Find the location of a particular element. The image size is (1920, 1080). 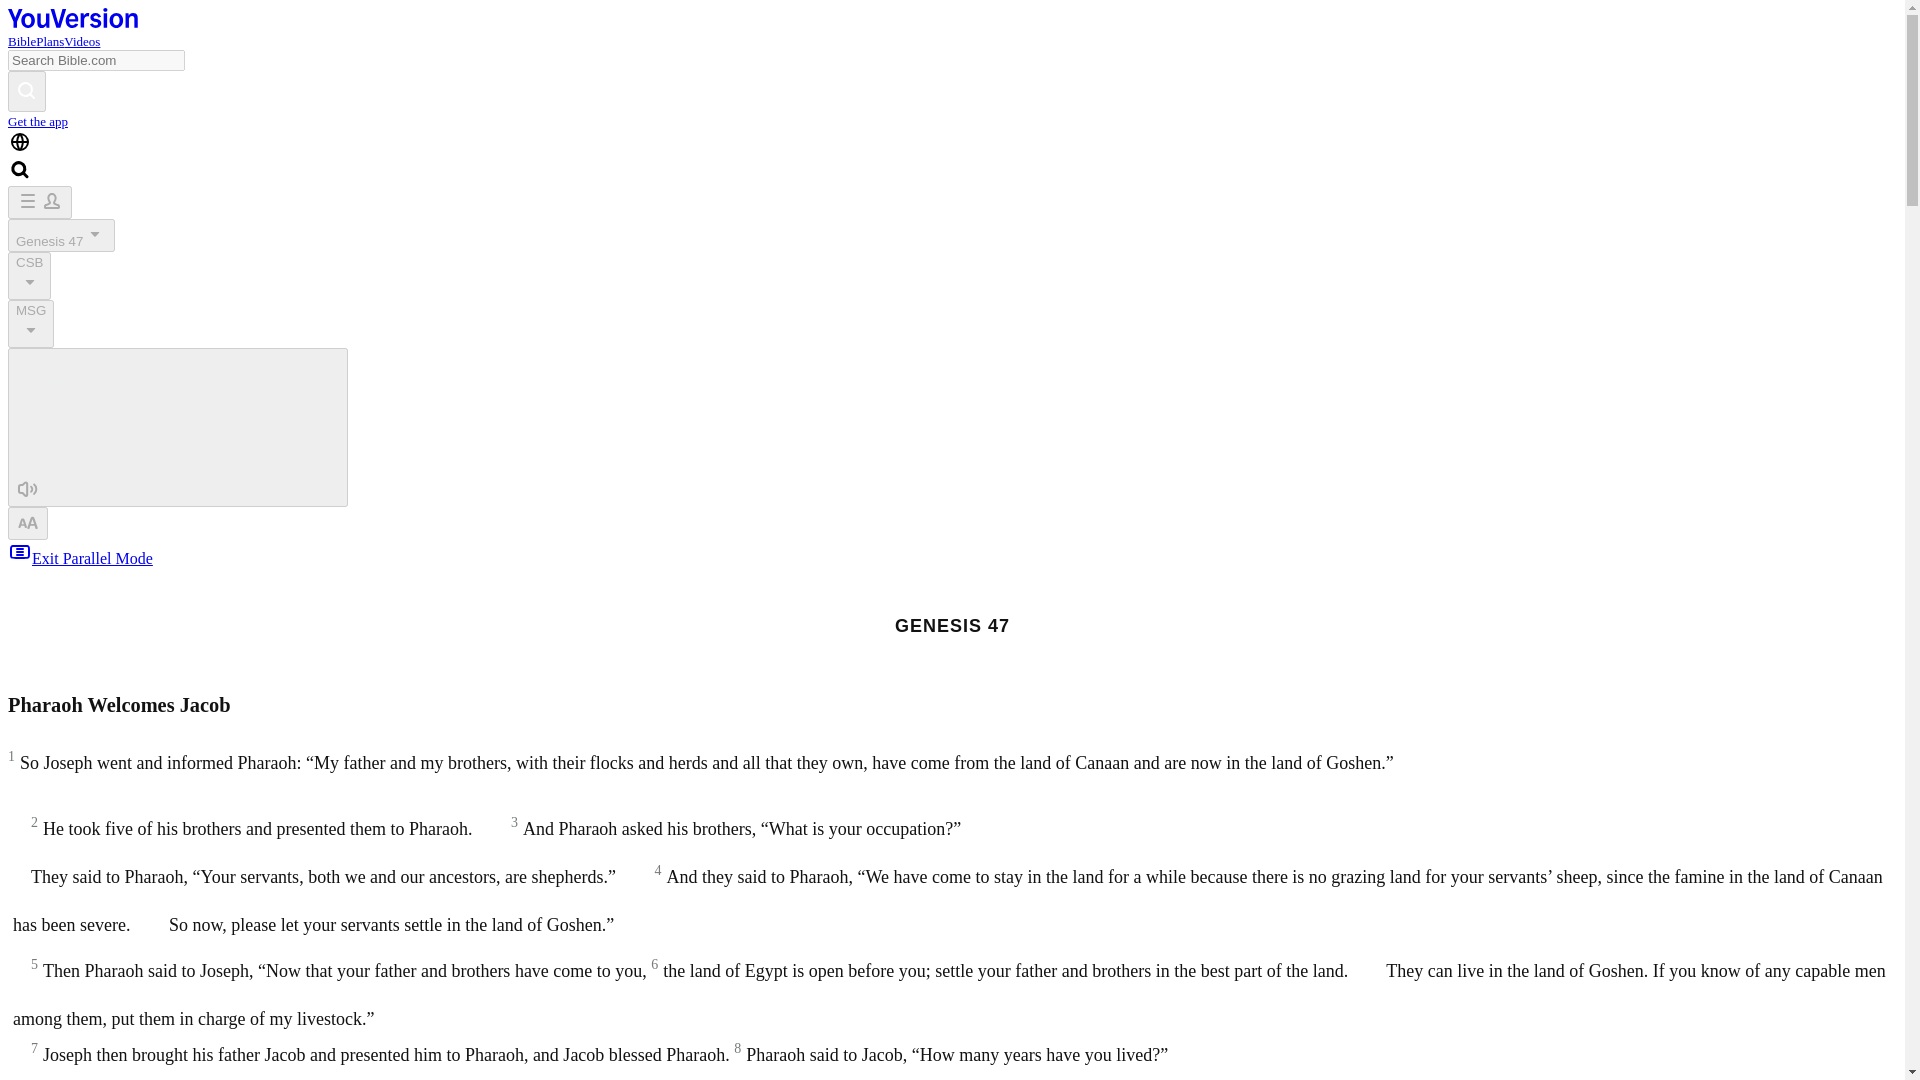

READER SETTINGS is located at coordinates (28, 521).